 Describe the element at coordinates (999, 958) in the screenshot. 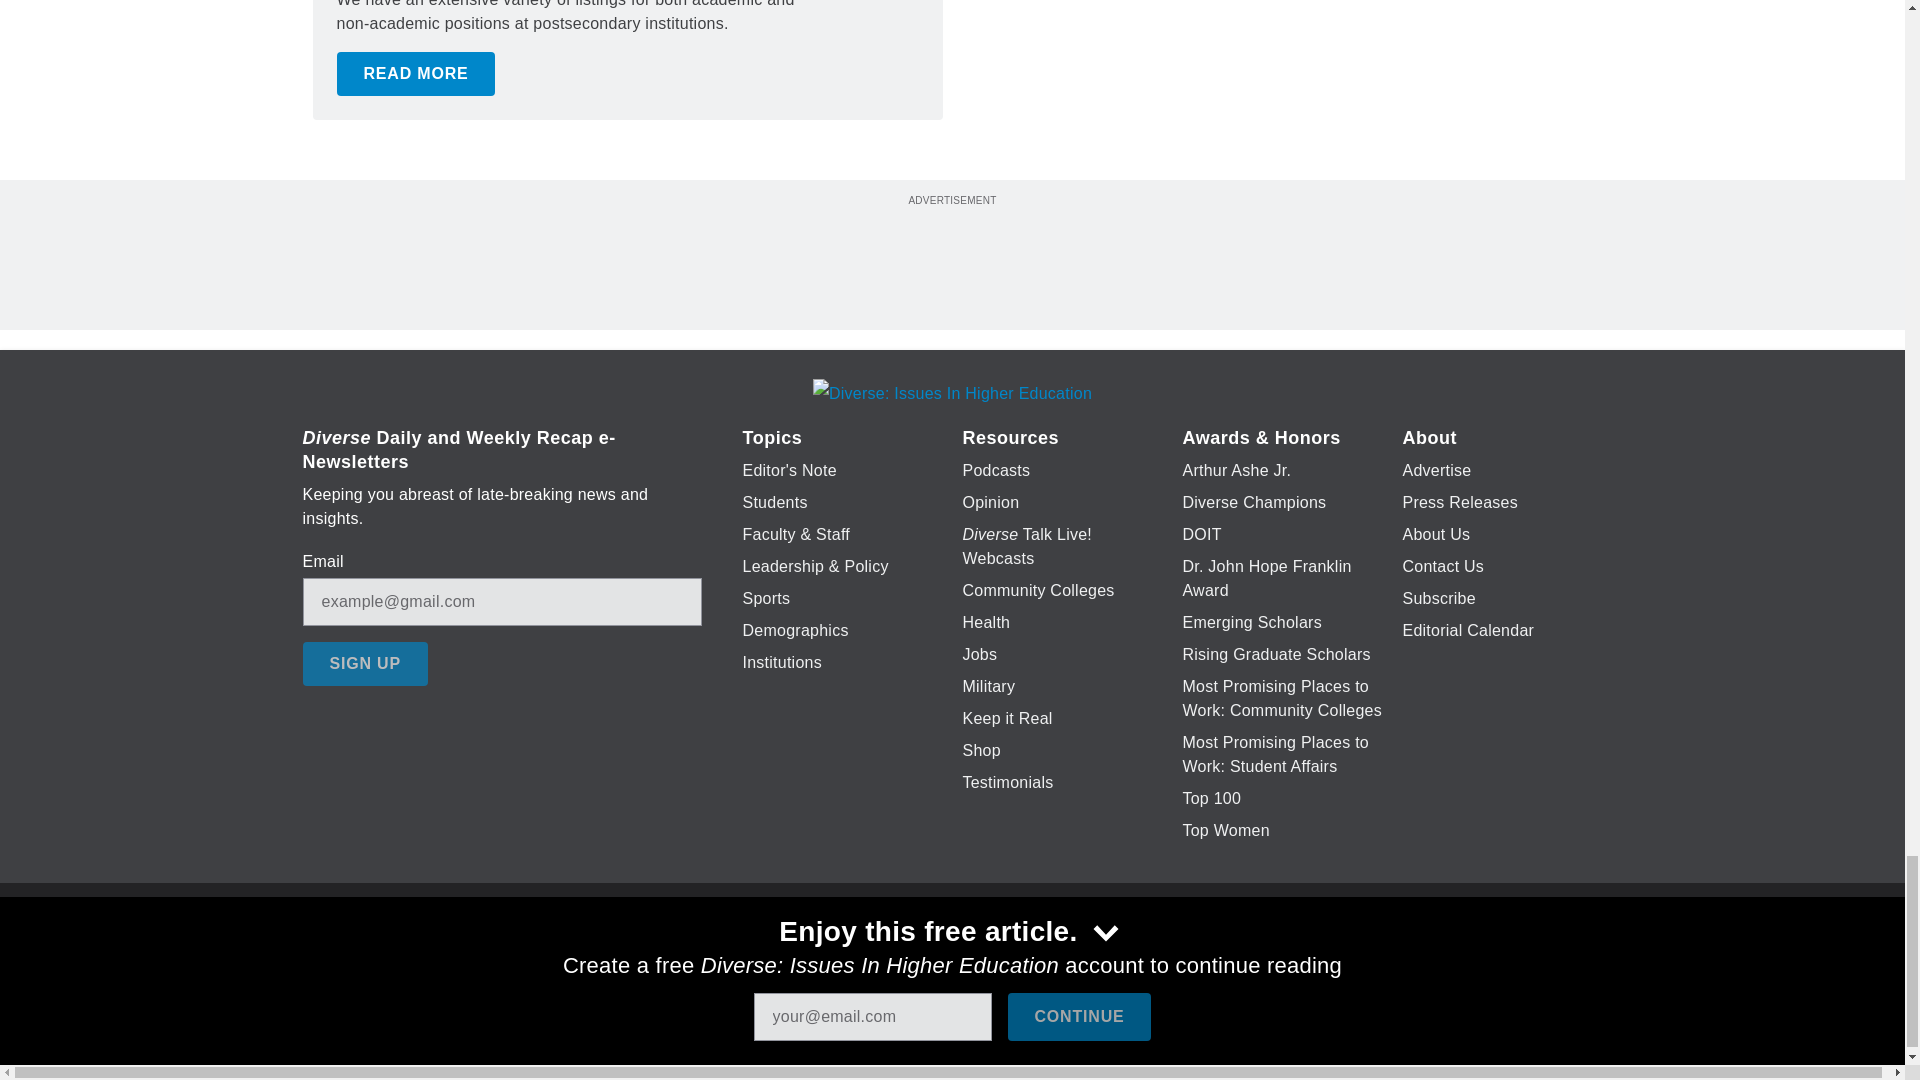

I see `YouTube icon` at that location.